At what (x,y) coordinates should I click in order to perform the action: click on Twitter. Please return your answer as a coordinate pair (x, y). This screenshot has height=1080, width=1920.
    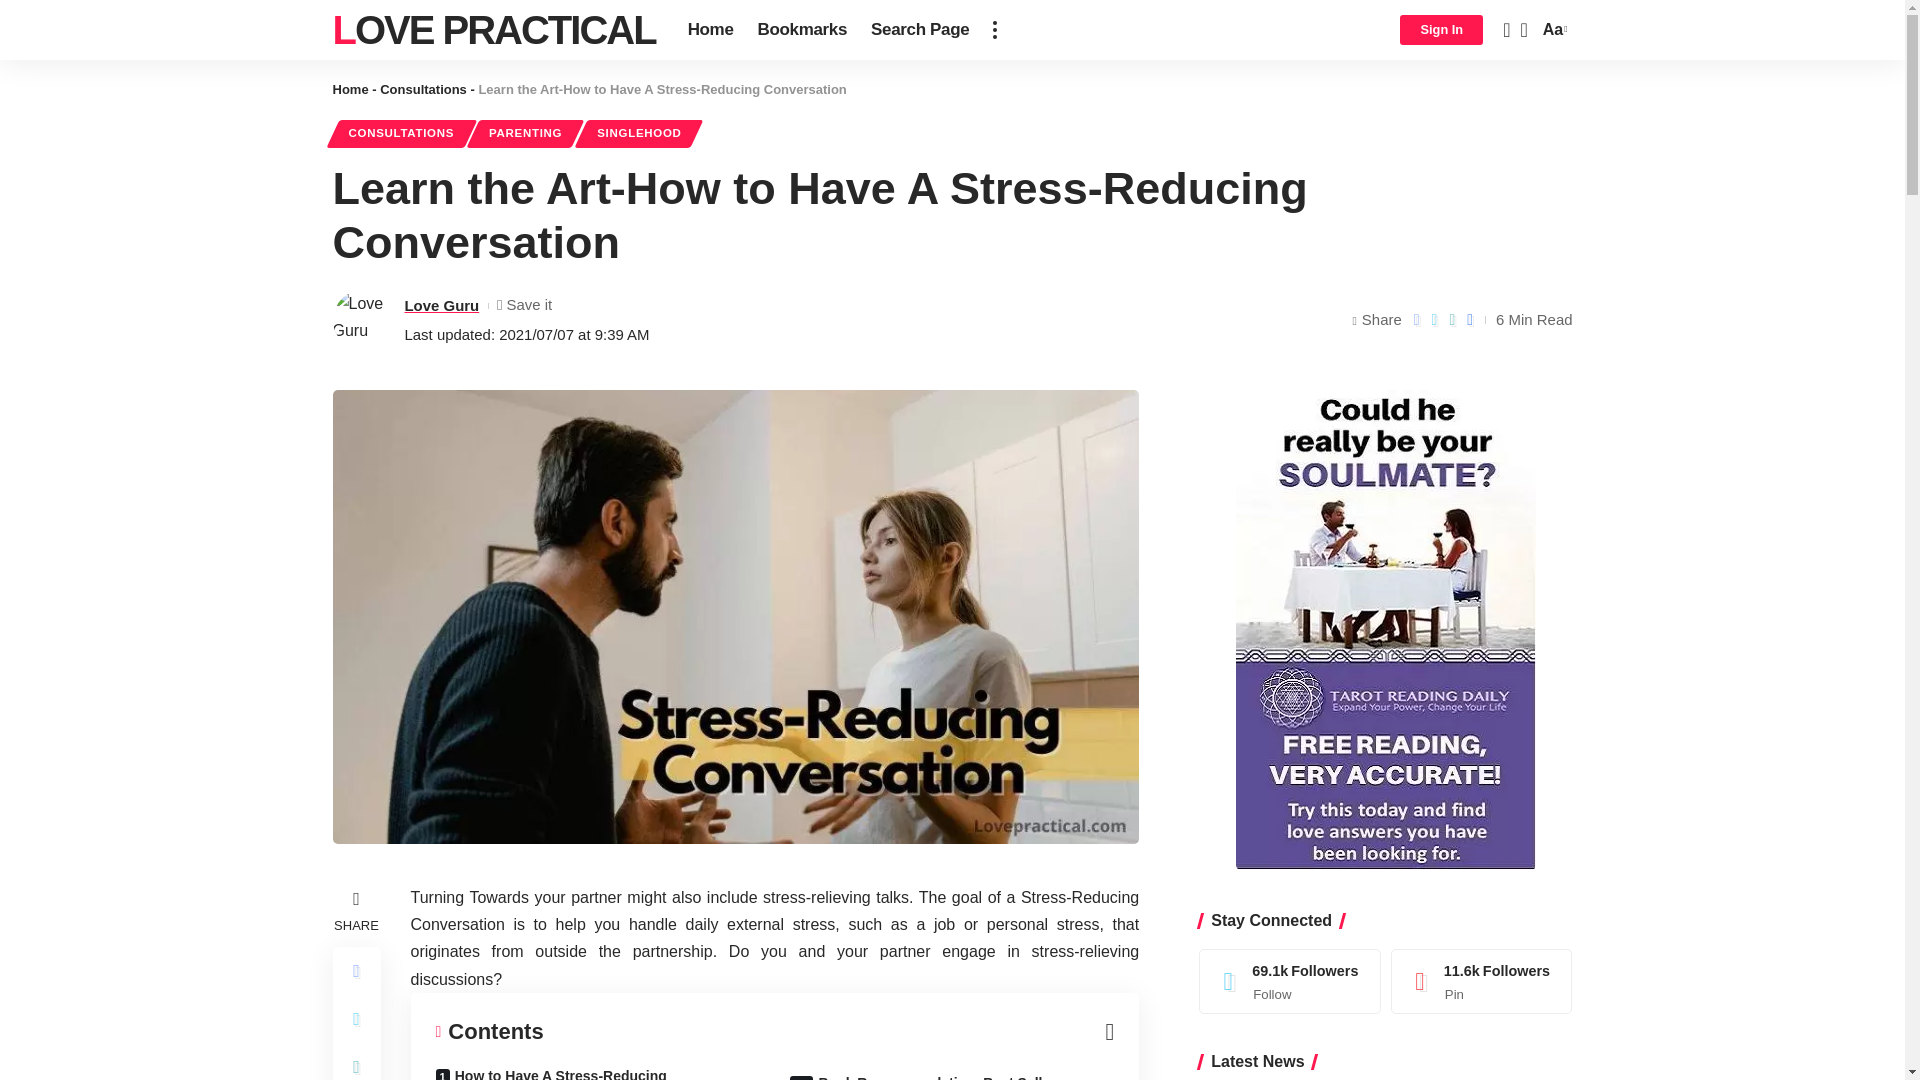
    Looking at the image, I should click on (1290, 981).